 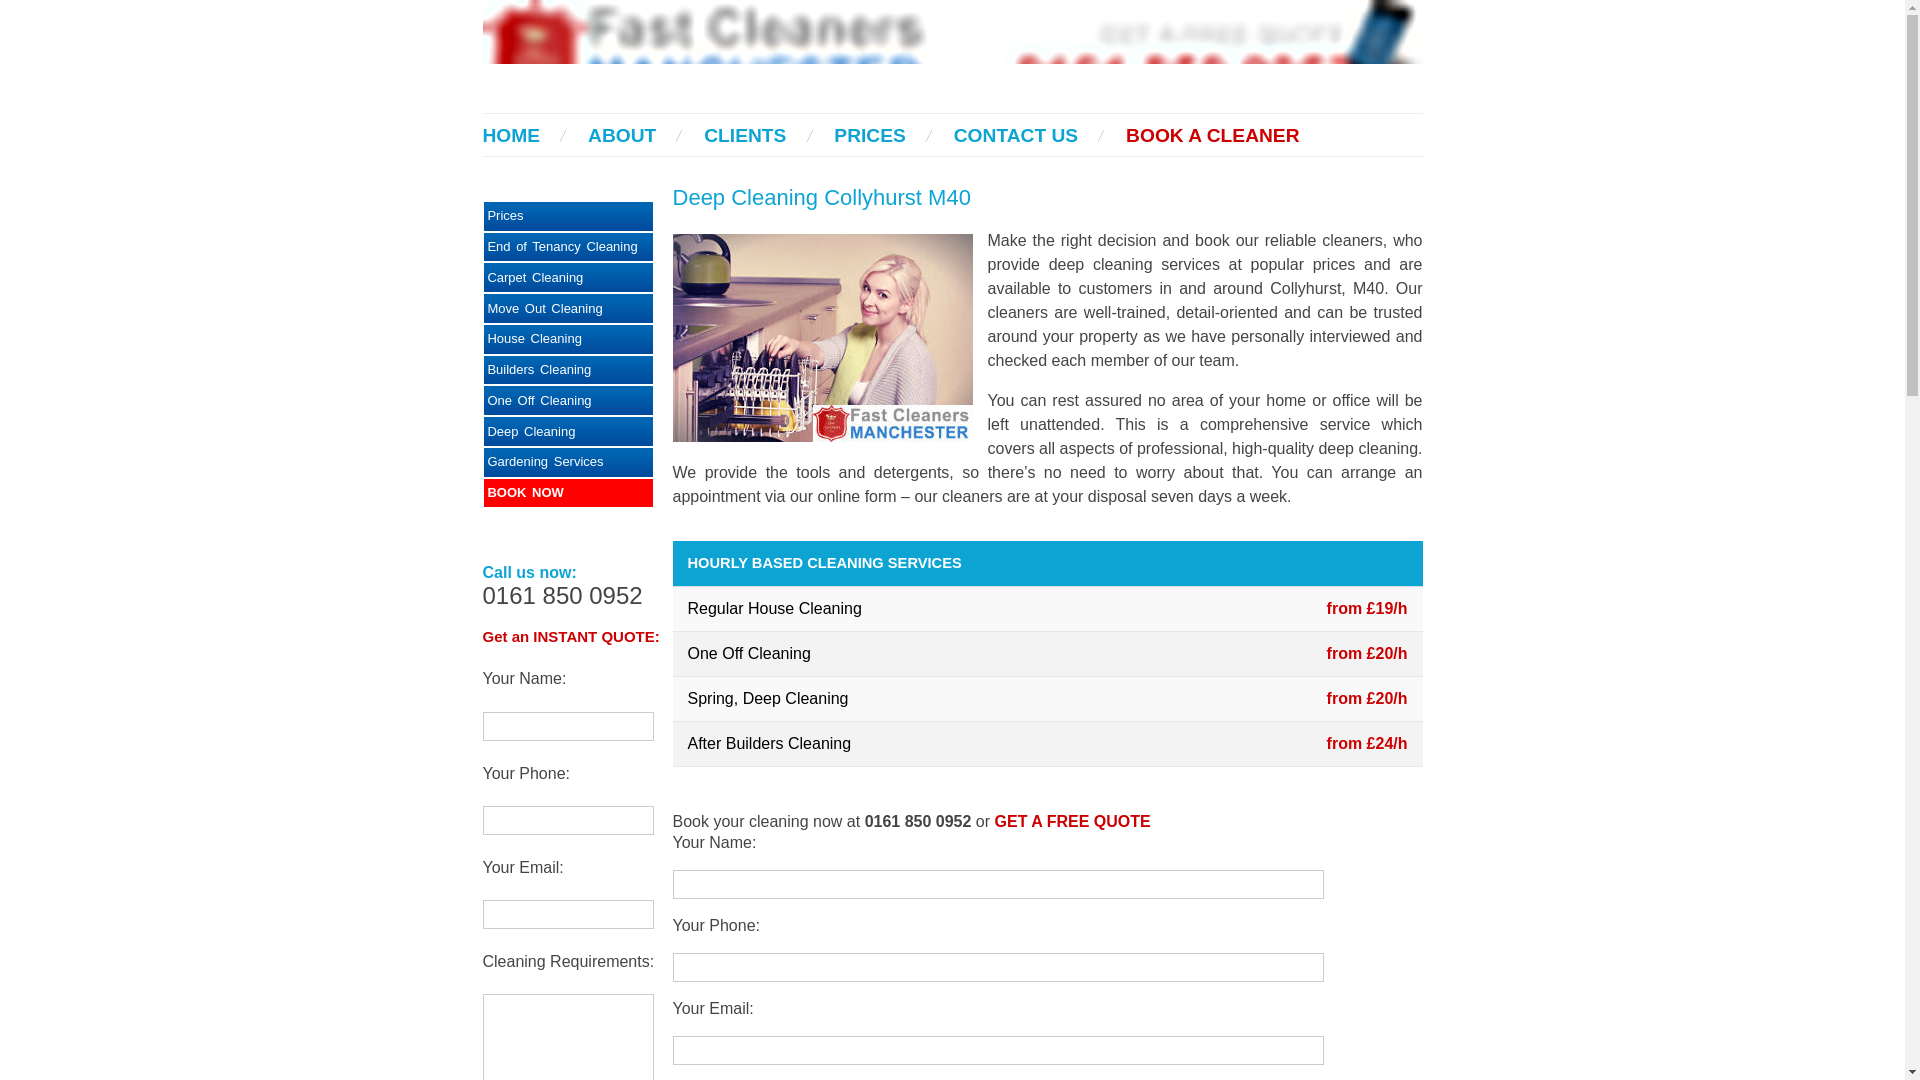 I want to click on ABOUT, so click(x=622, y=135).